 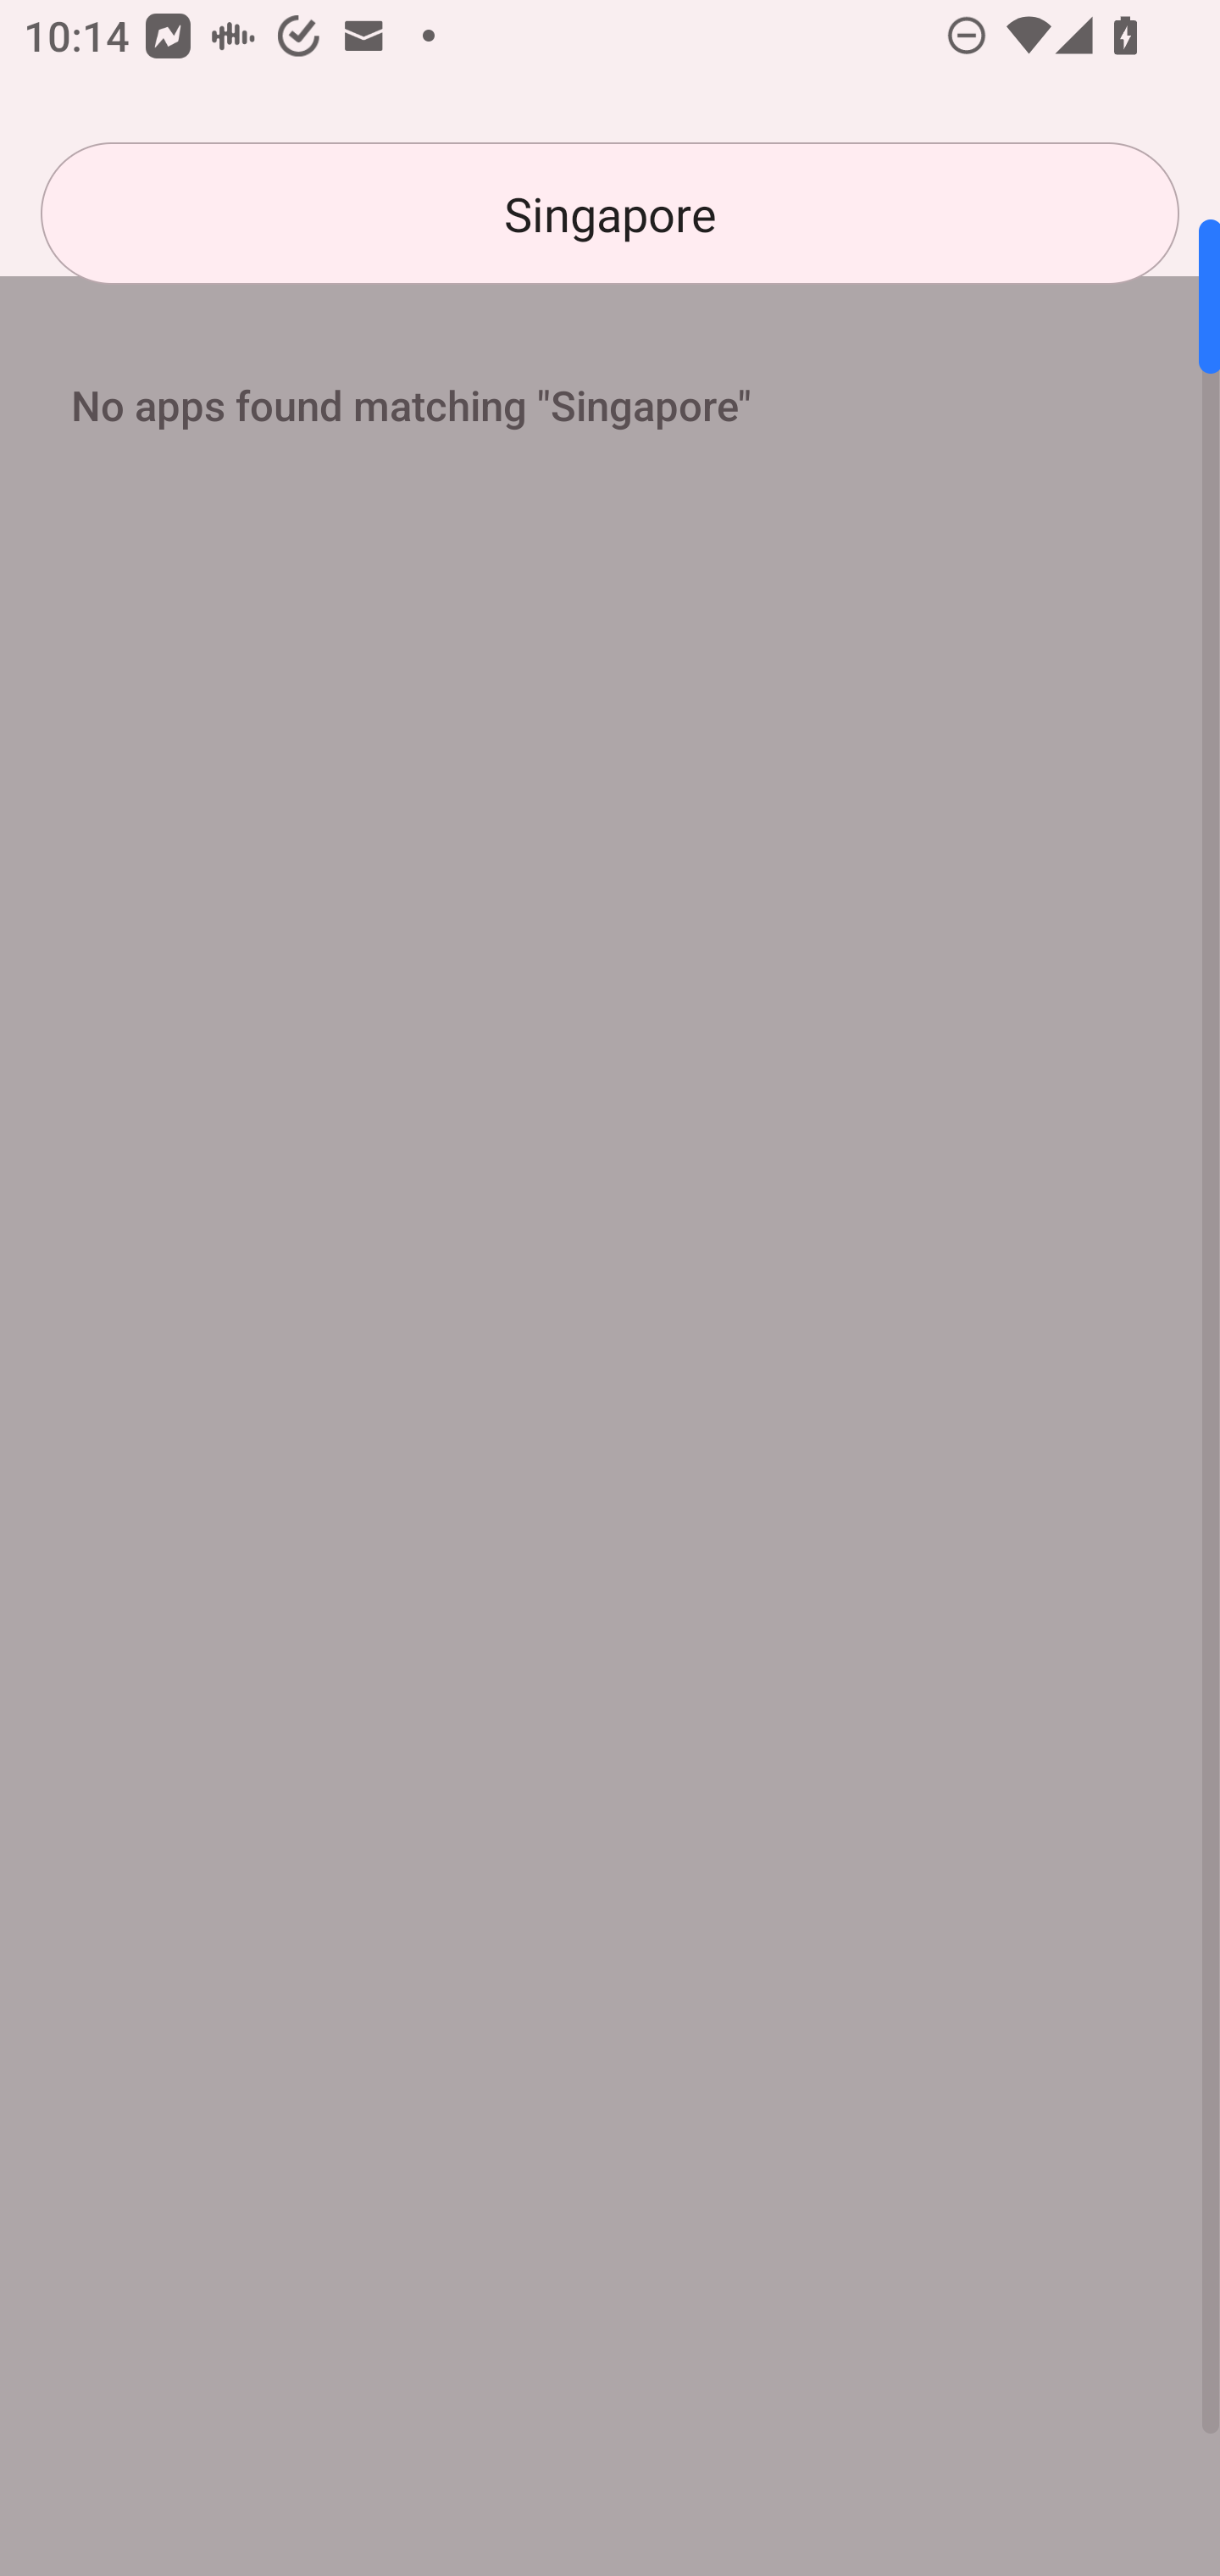 I want to click on Singapore, so click(x=610, y=214).